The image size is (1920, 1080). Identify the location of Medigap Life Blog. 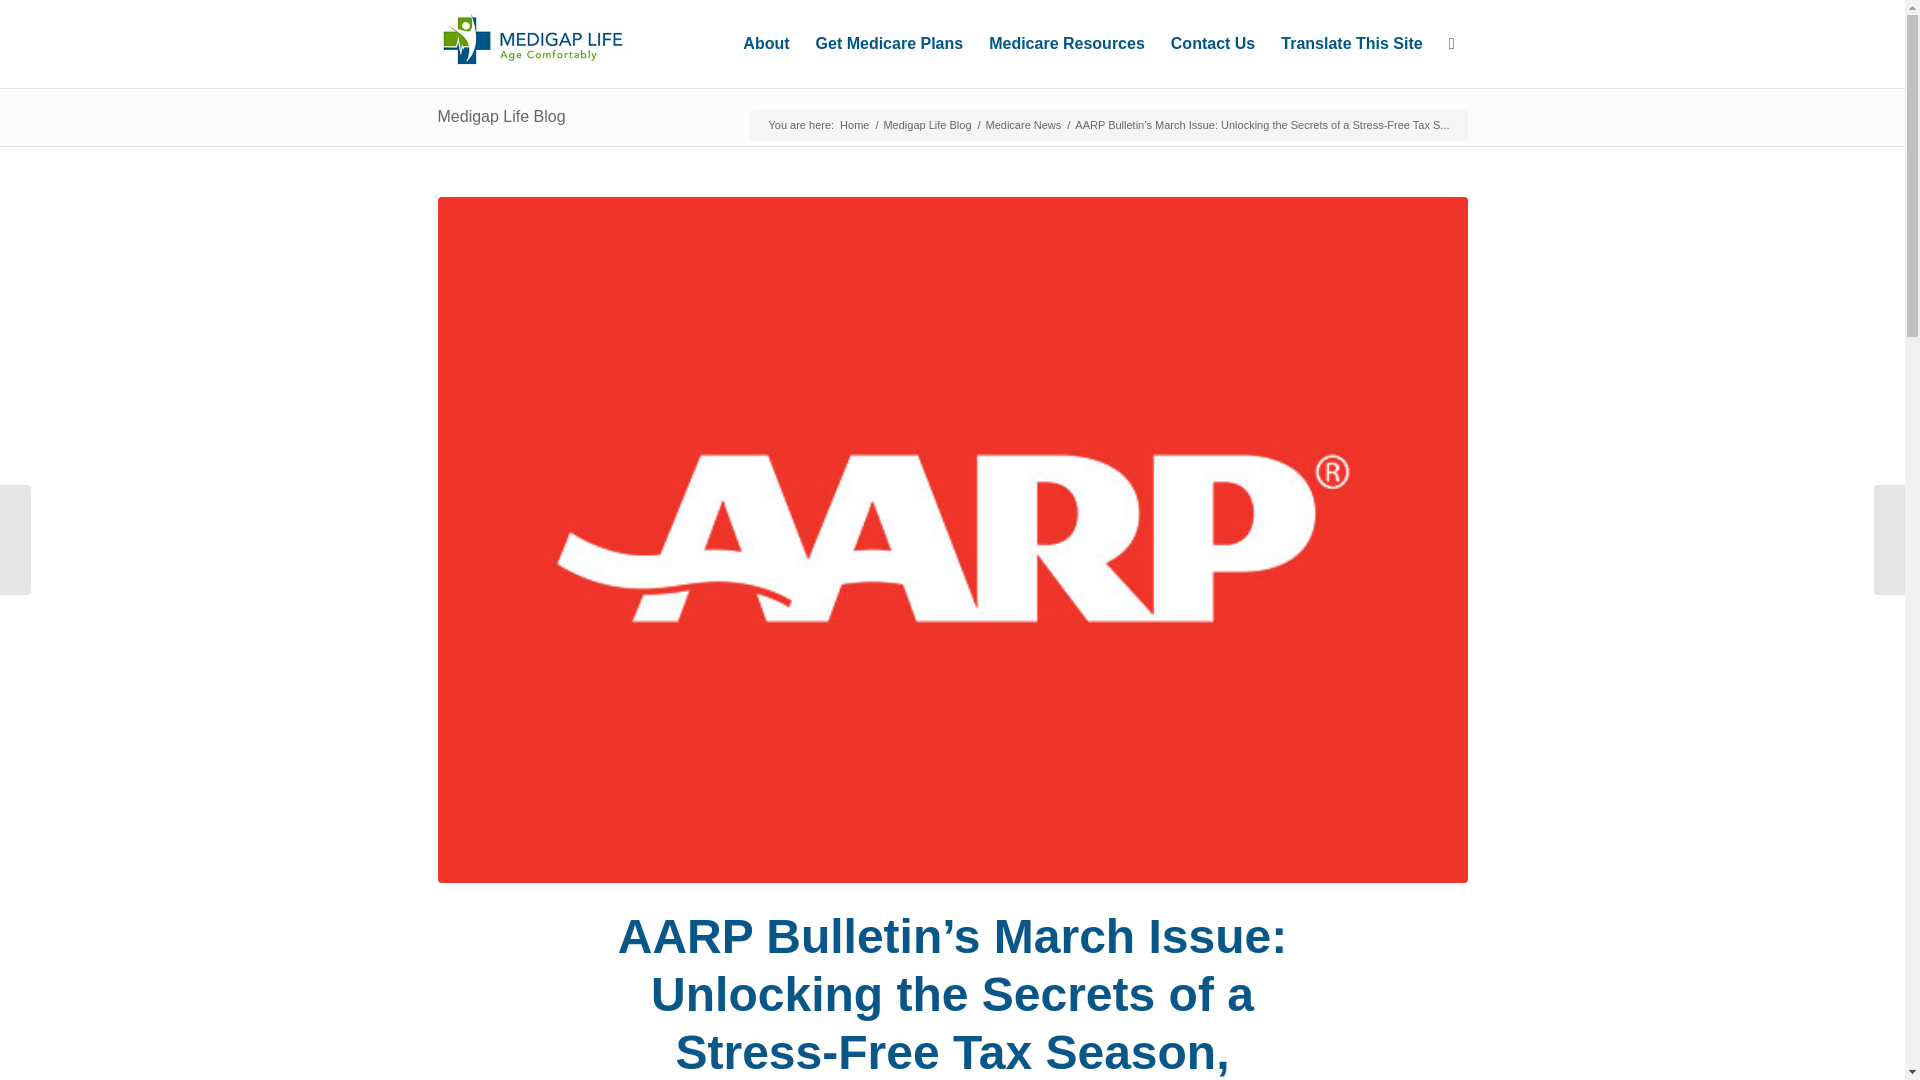
(502, 116).